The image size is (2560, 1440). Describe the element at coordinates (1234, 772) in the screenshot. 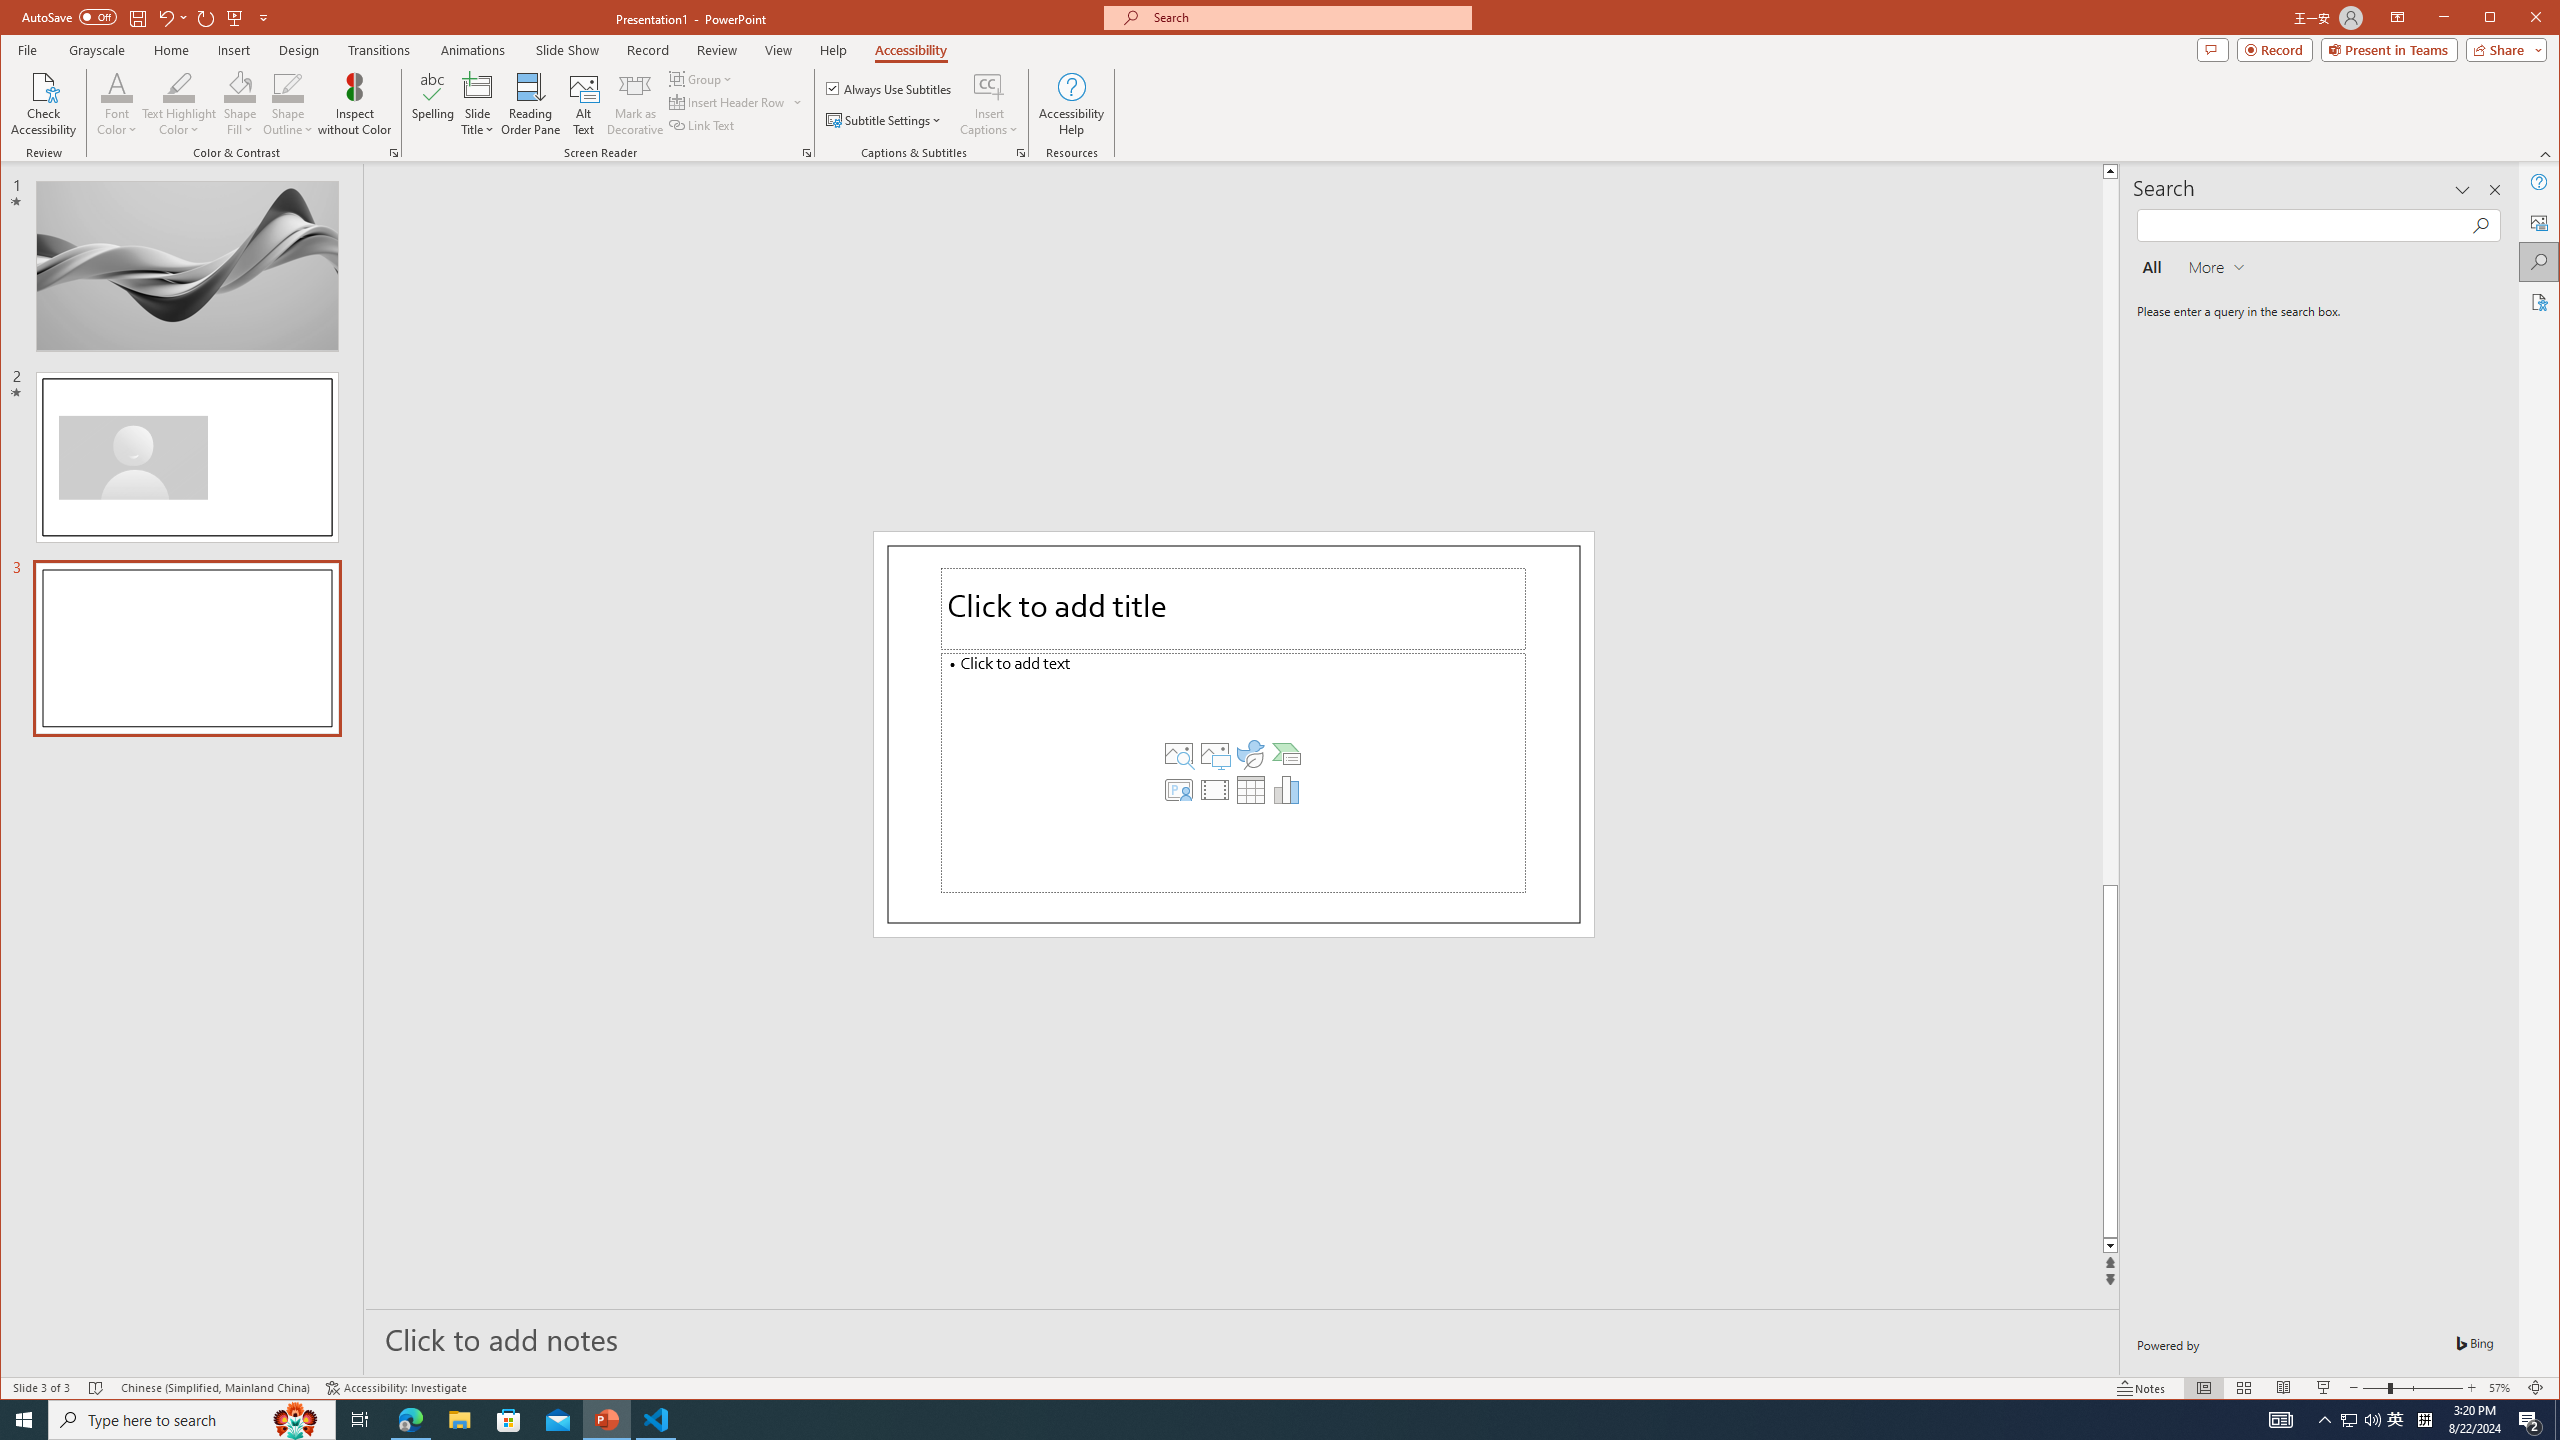

I see `Content Placeholder` at that location.